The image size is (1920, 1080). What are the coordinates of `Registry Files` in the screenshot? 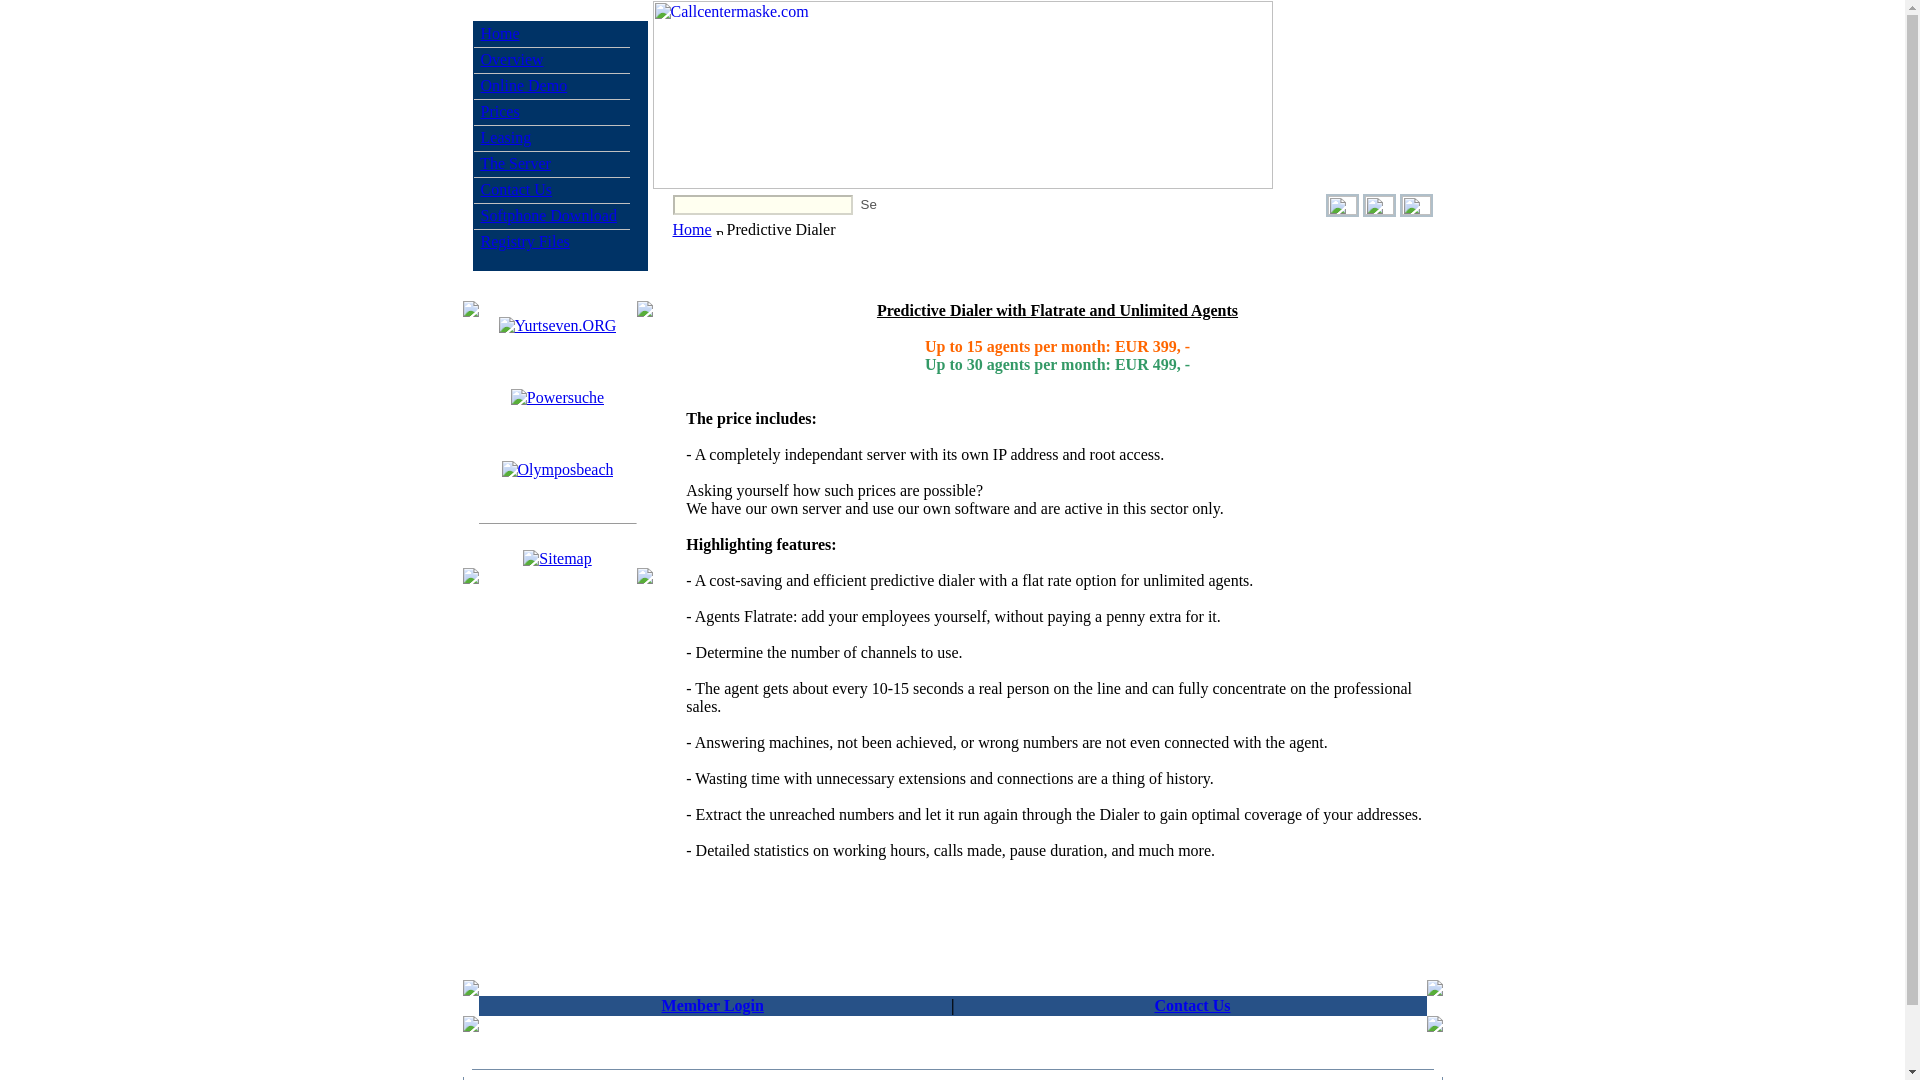 It's located at (524, 241).